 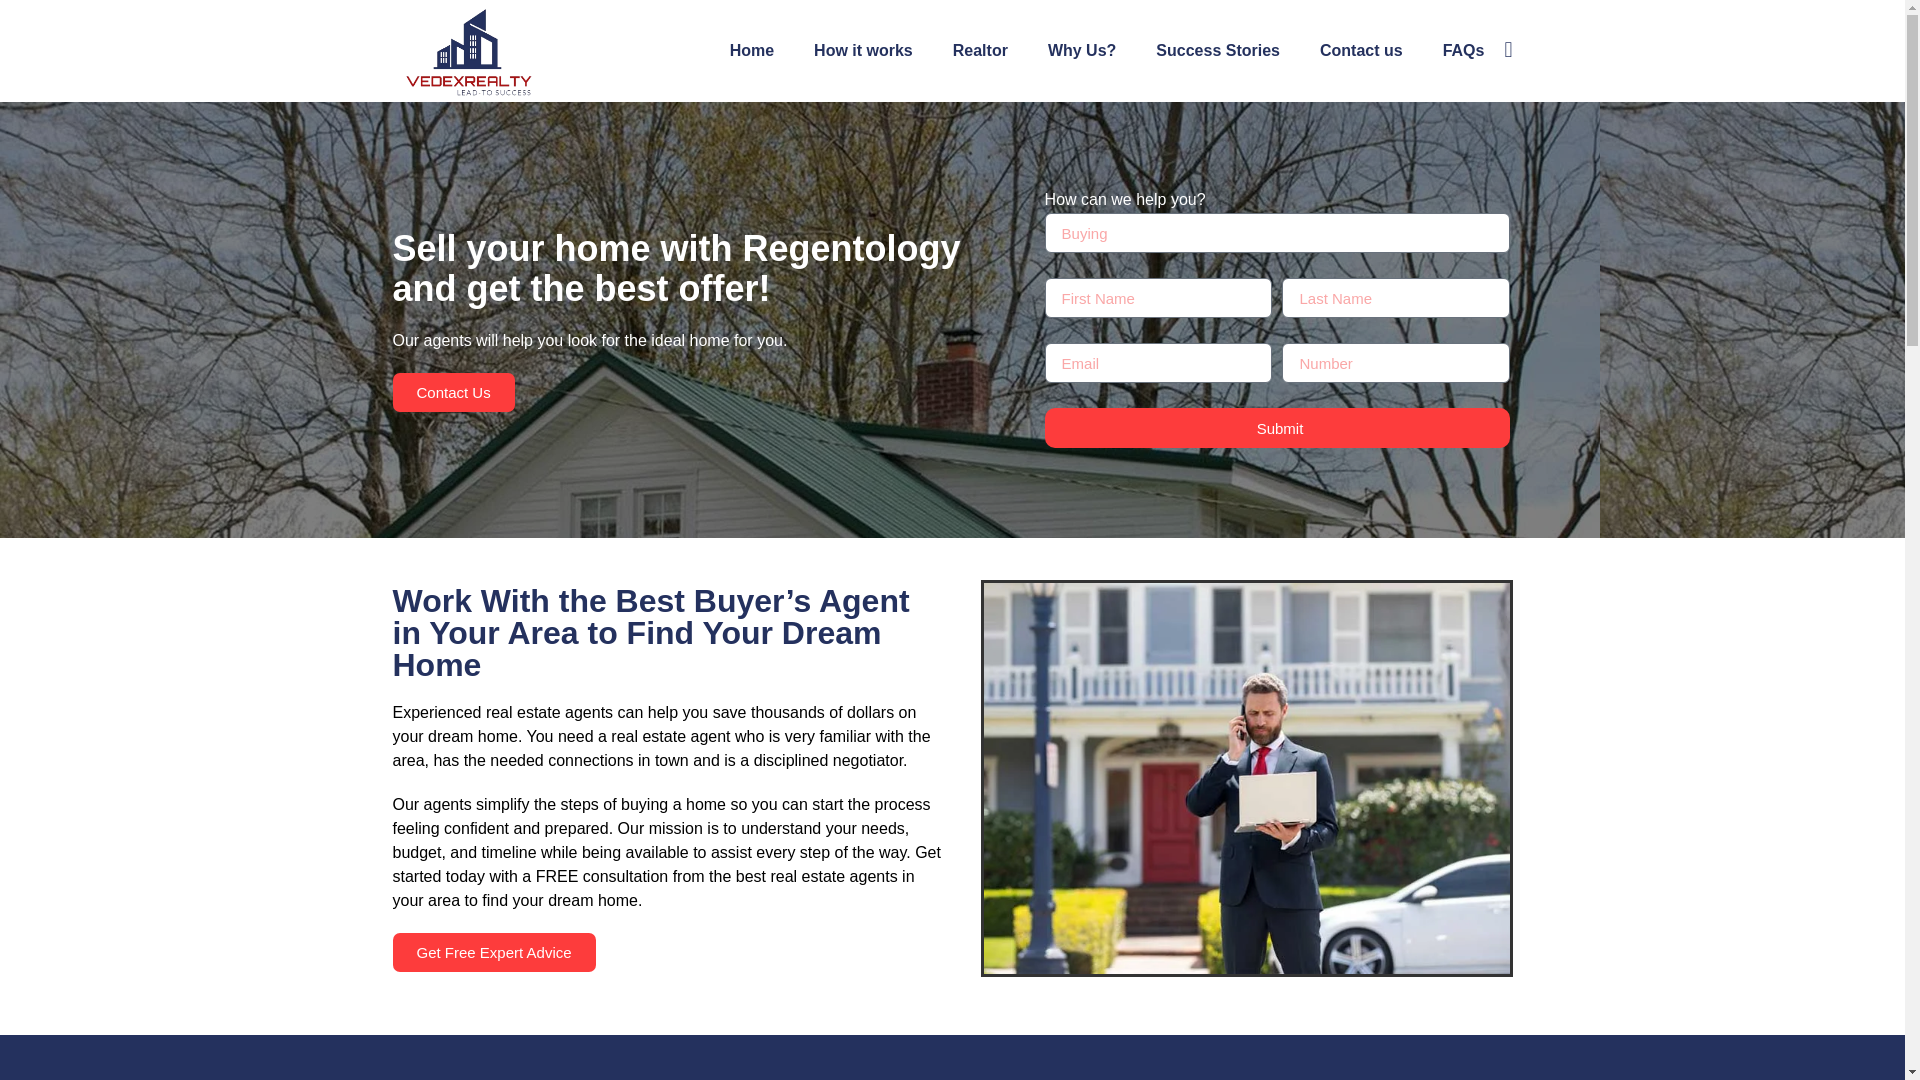 I want to click on Home, so click(x=752, y=51).